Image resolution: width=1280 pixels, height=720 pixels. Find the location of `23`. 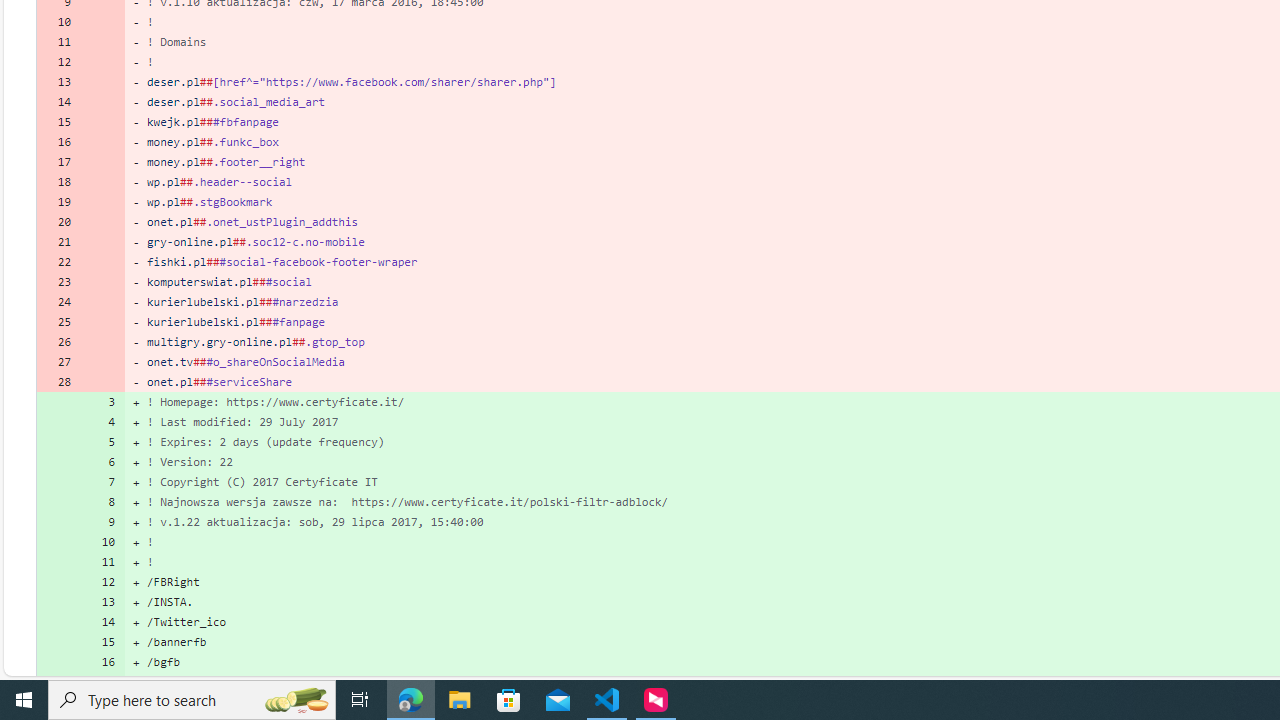

23 is located at coordinates (58, 282).